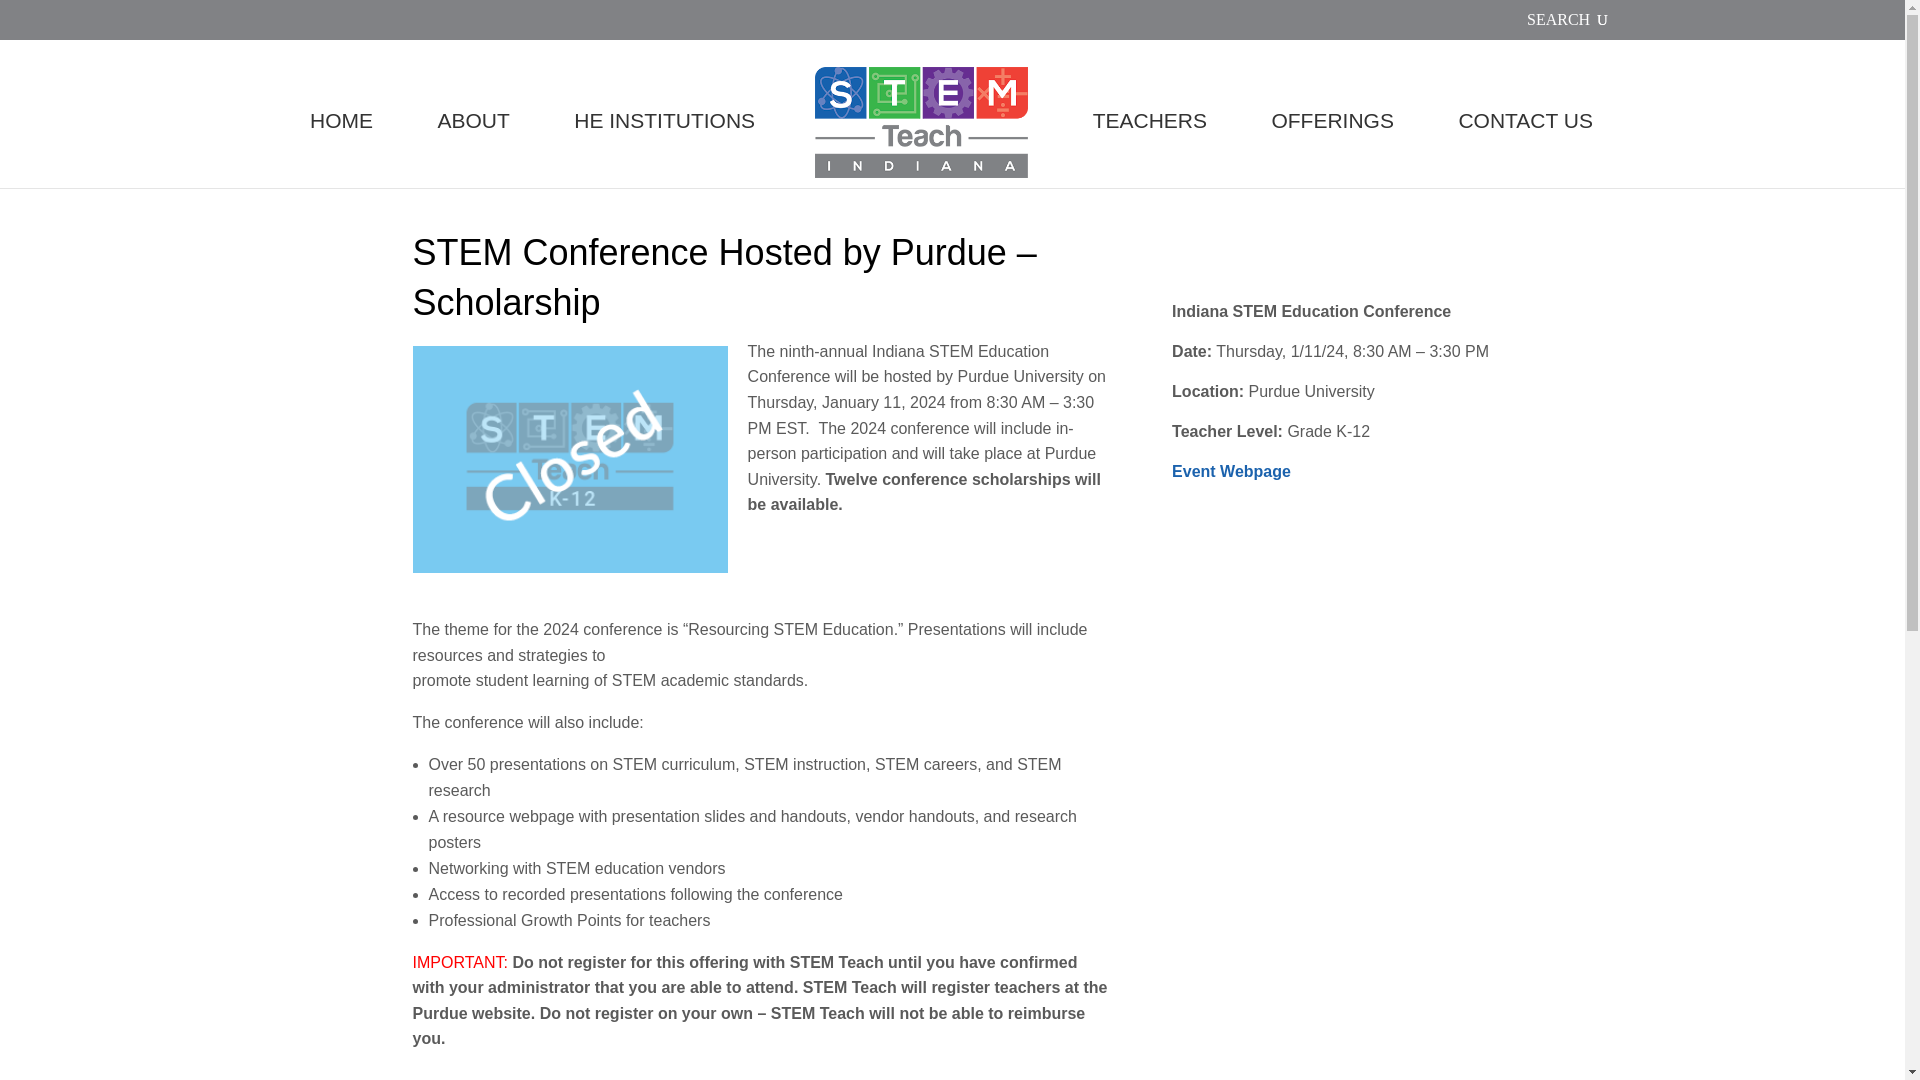  What do you see at coordinates (472, 150) in the screenshot?
I see `ABOUT` at bounding box center [472, 150].